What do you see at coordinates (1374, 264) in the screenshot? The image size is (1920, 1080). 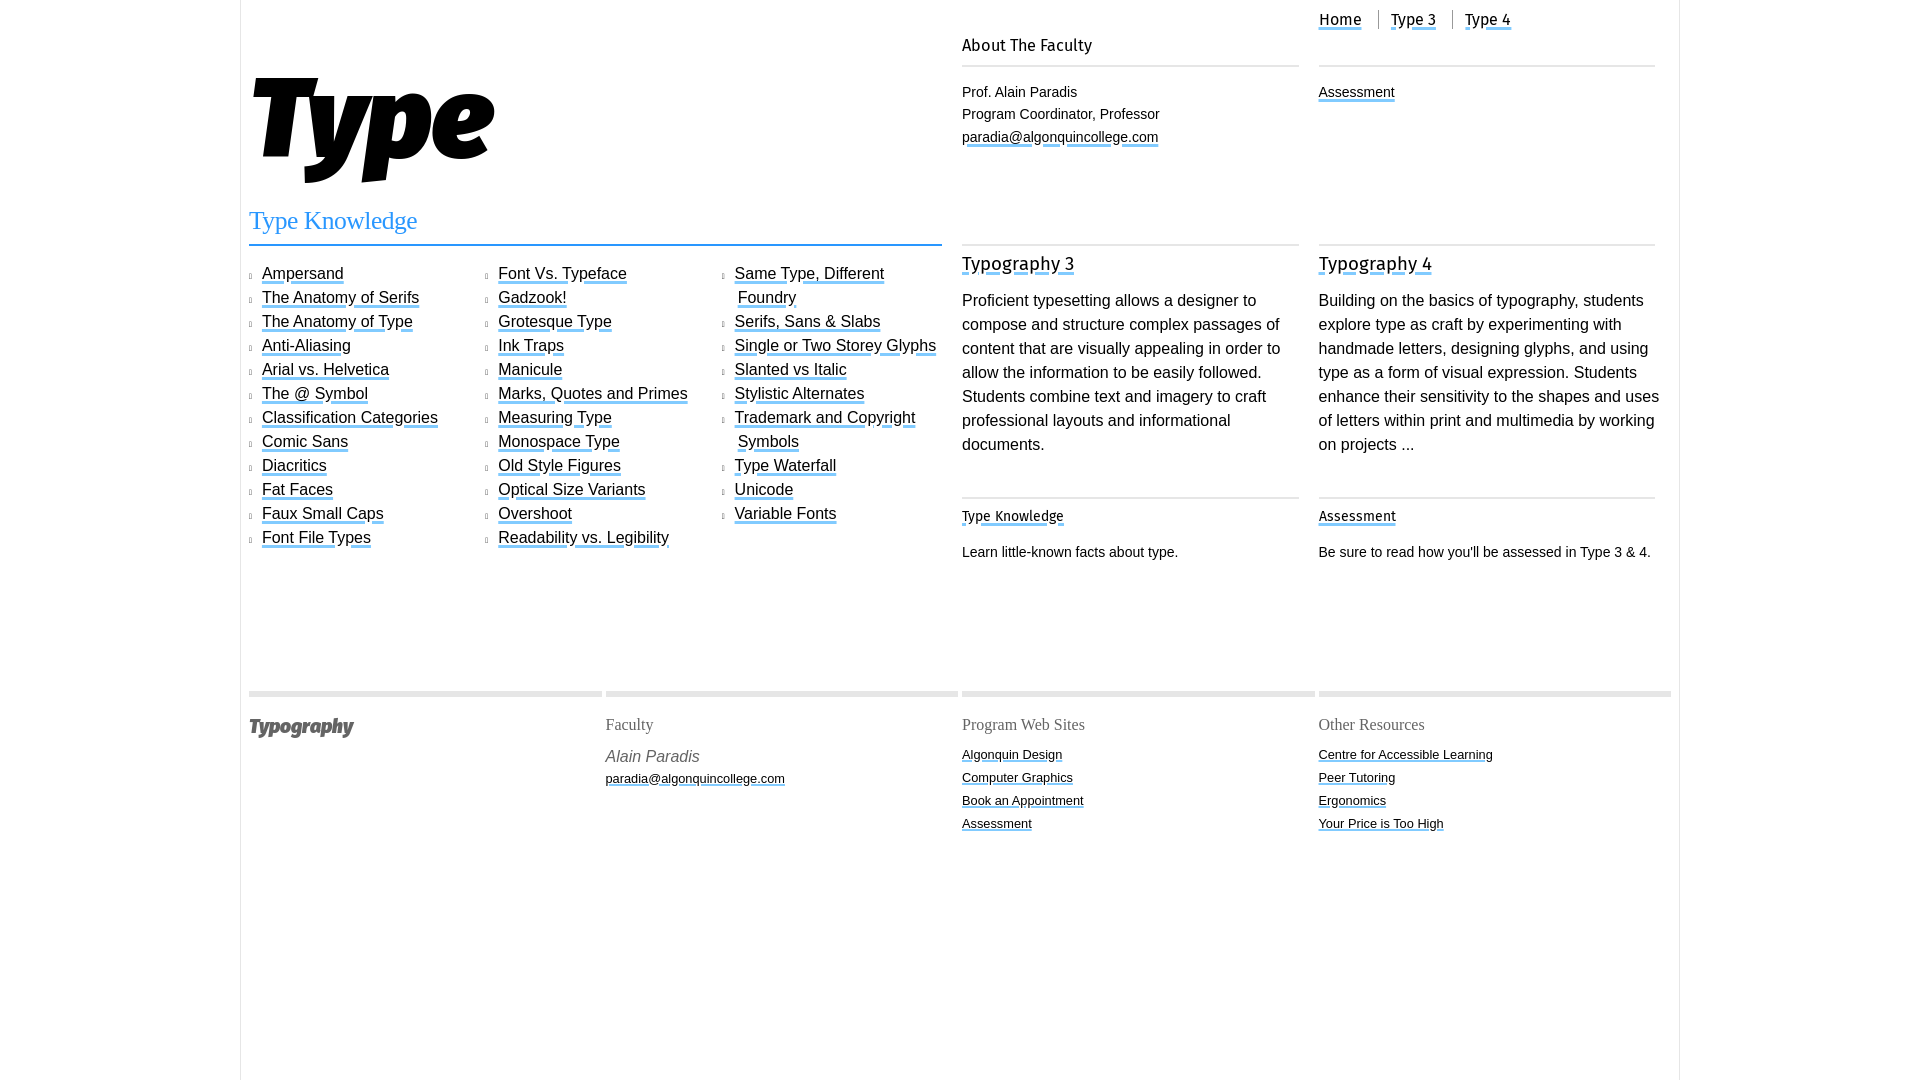 I see `Typography 4` at bounding box center [1374, 264].